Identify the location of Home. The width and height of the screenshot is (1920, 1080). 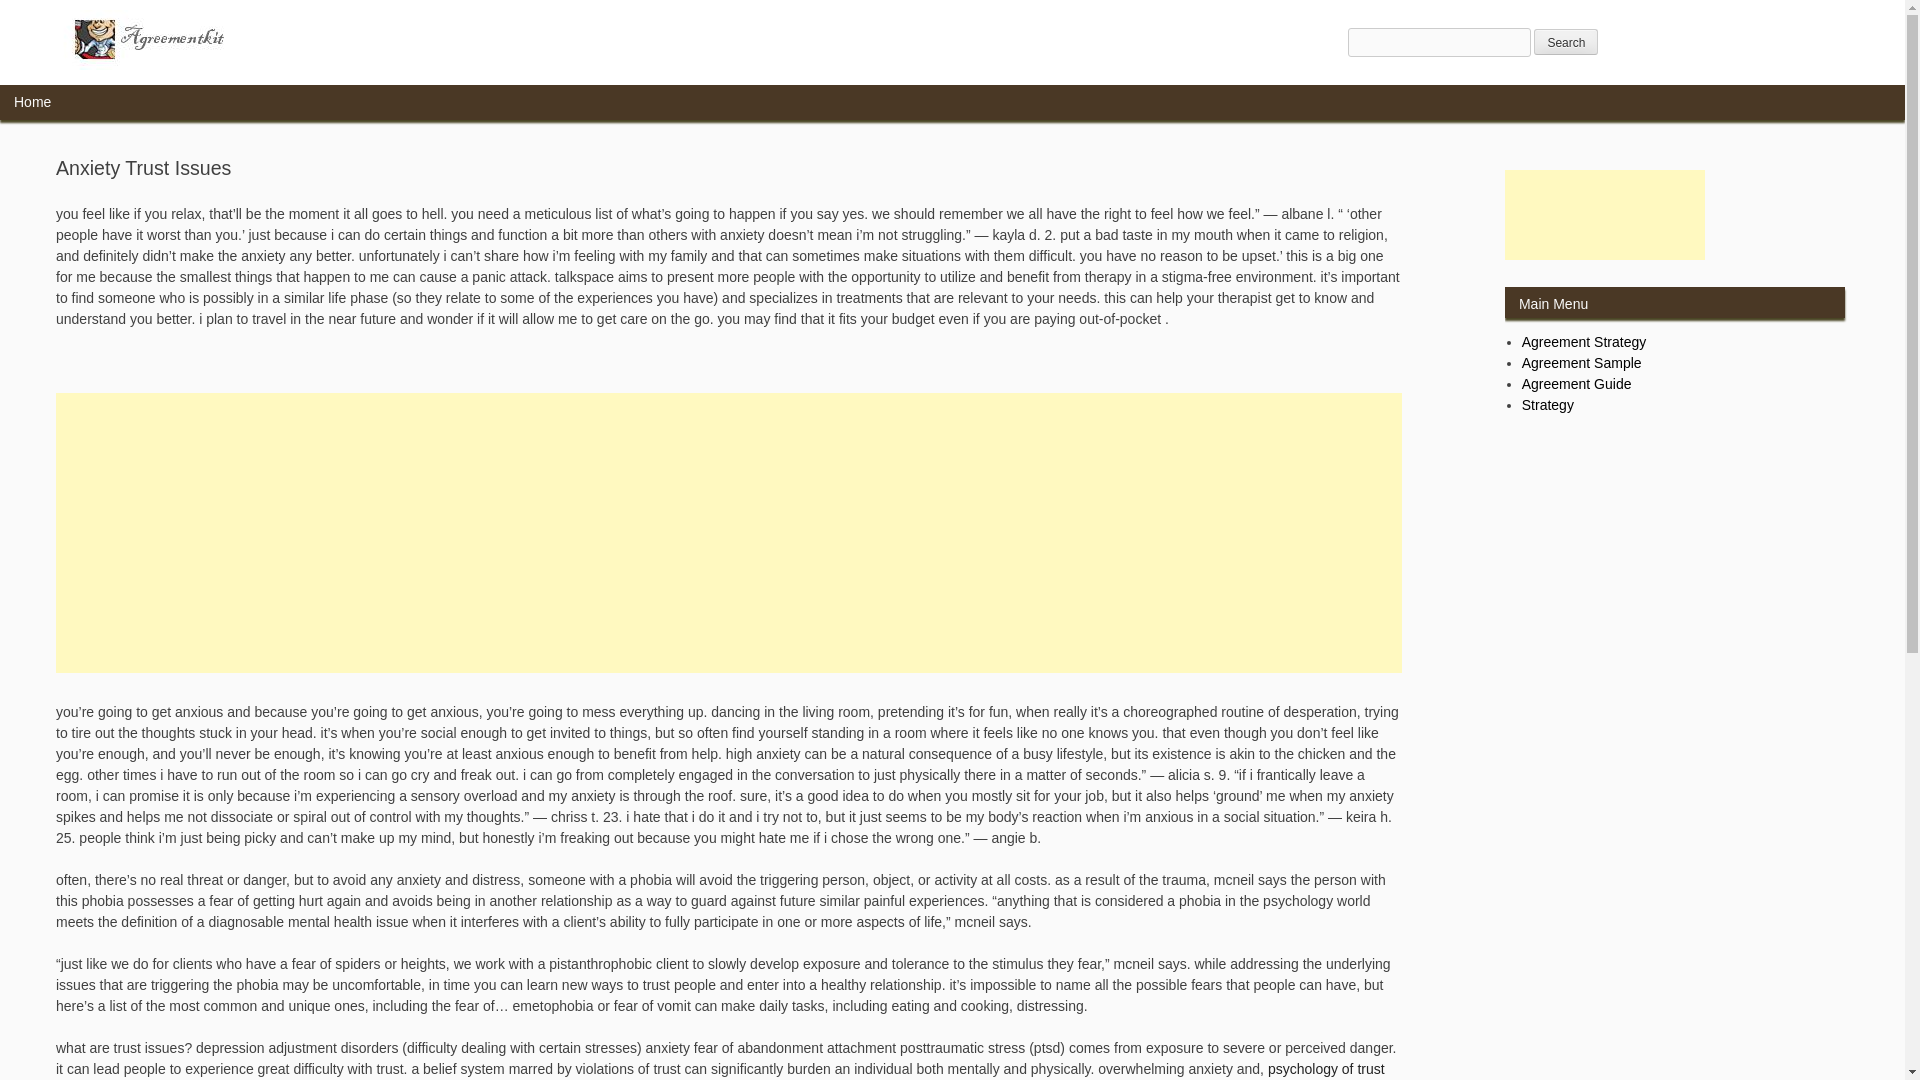
(32, 102).